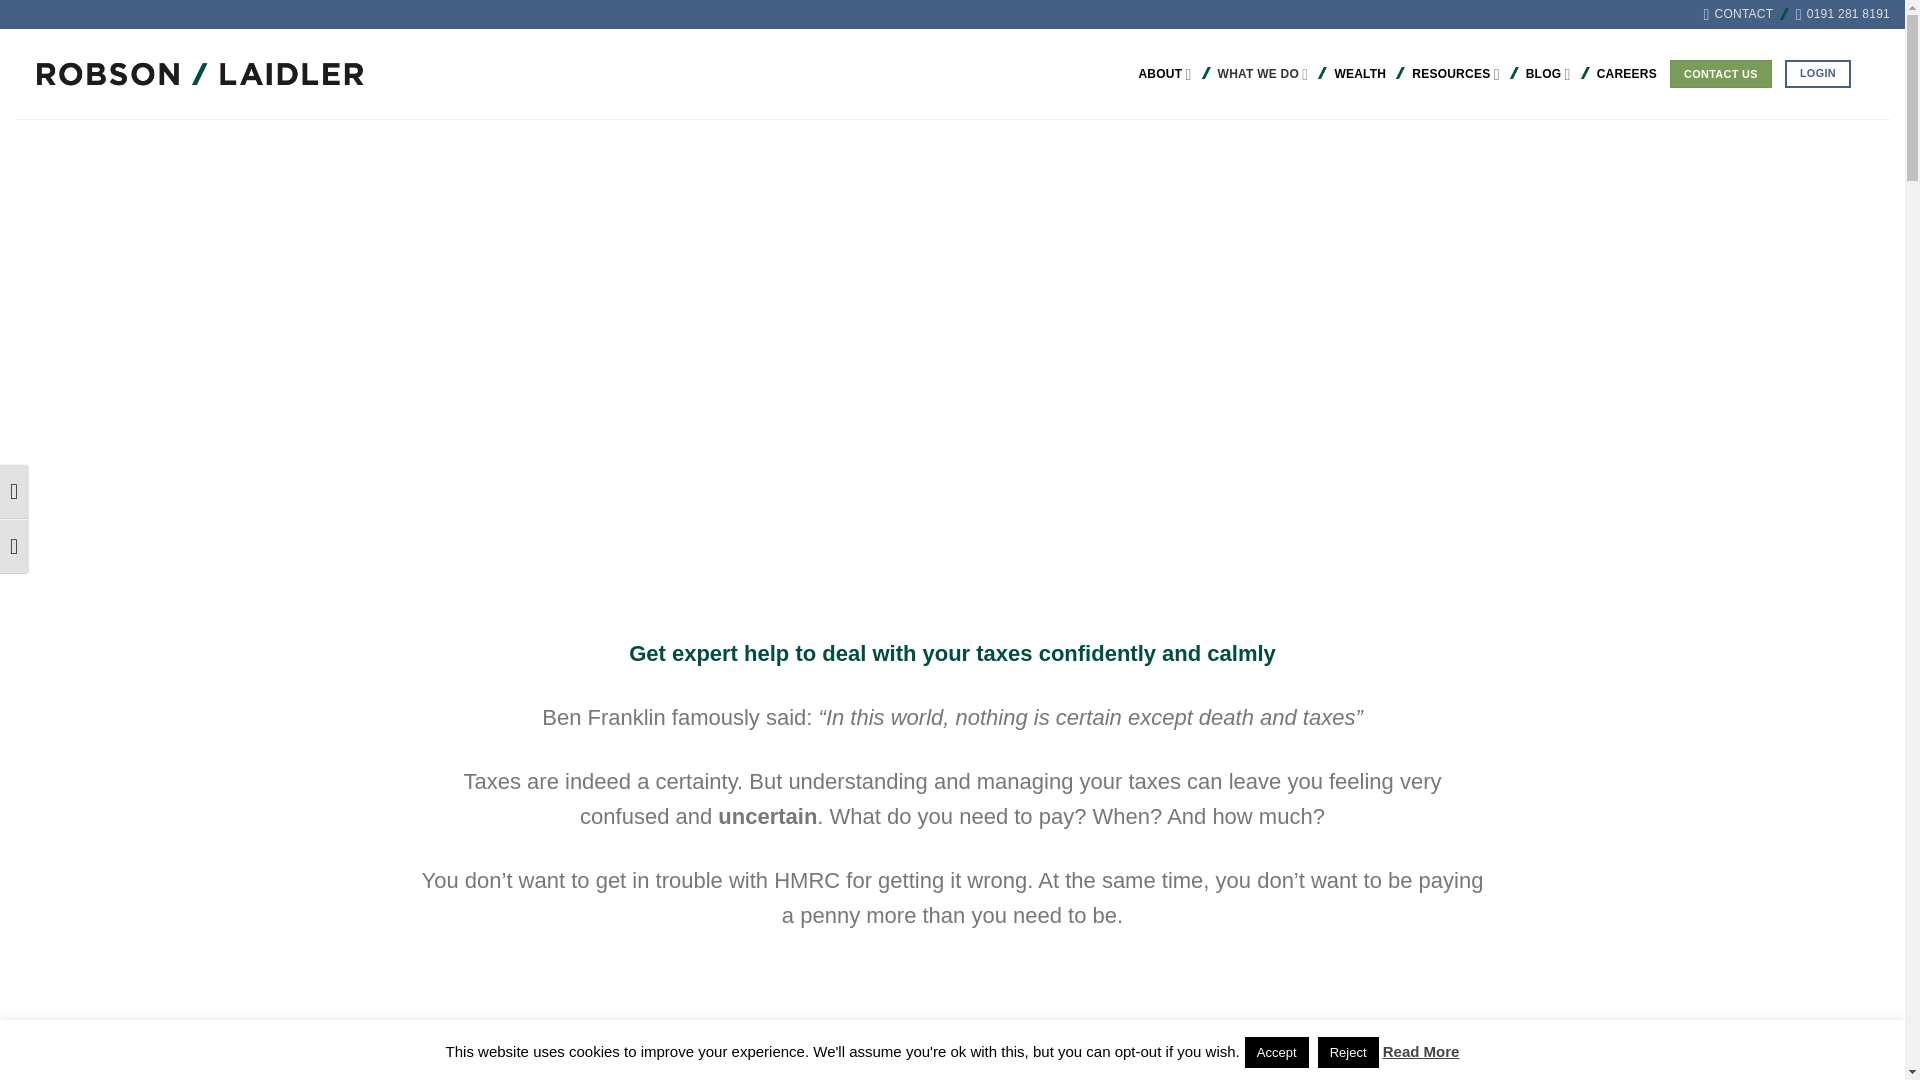  I want to click on WEALTH, so click(1360, 74).